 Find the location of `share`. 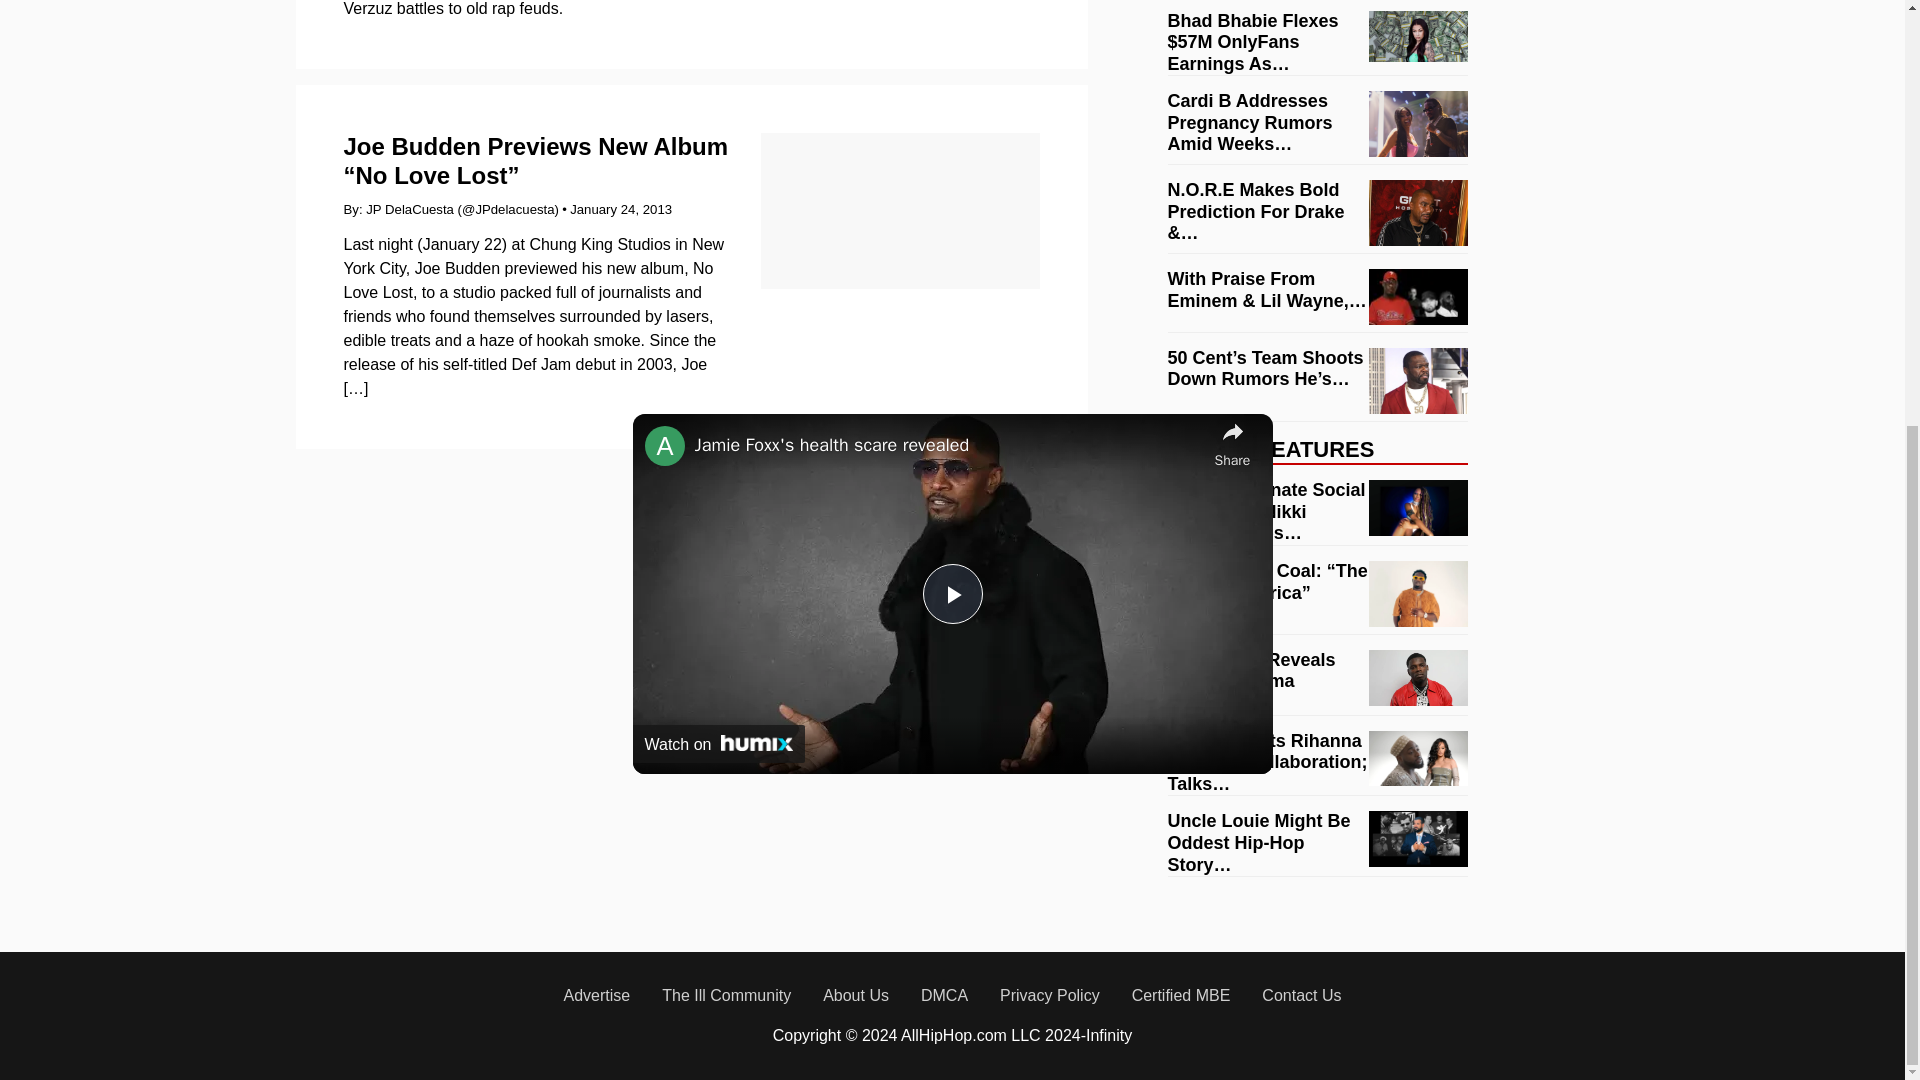

share is located at coordinates (1231, 442).